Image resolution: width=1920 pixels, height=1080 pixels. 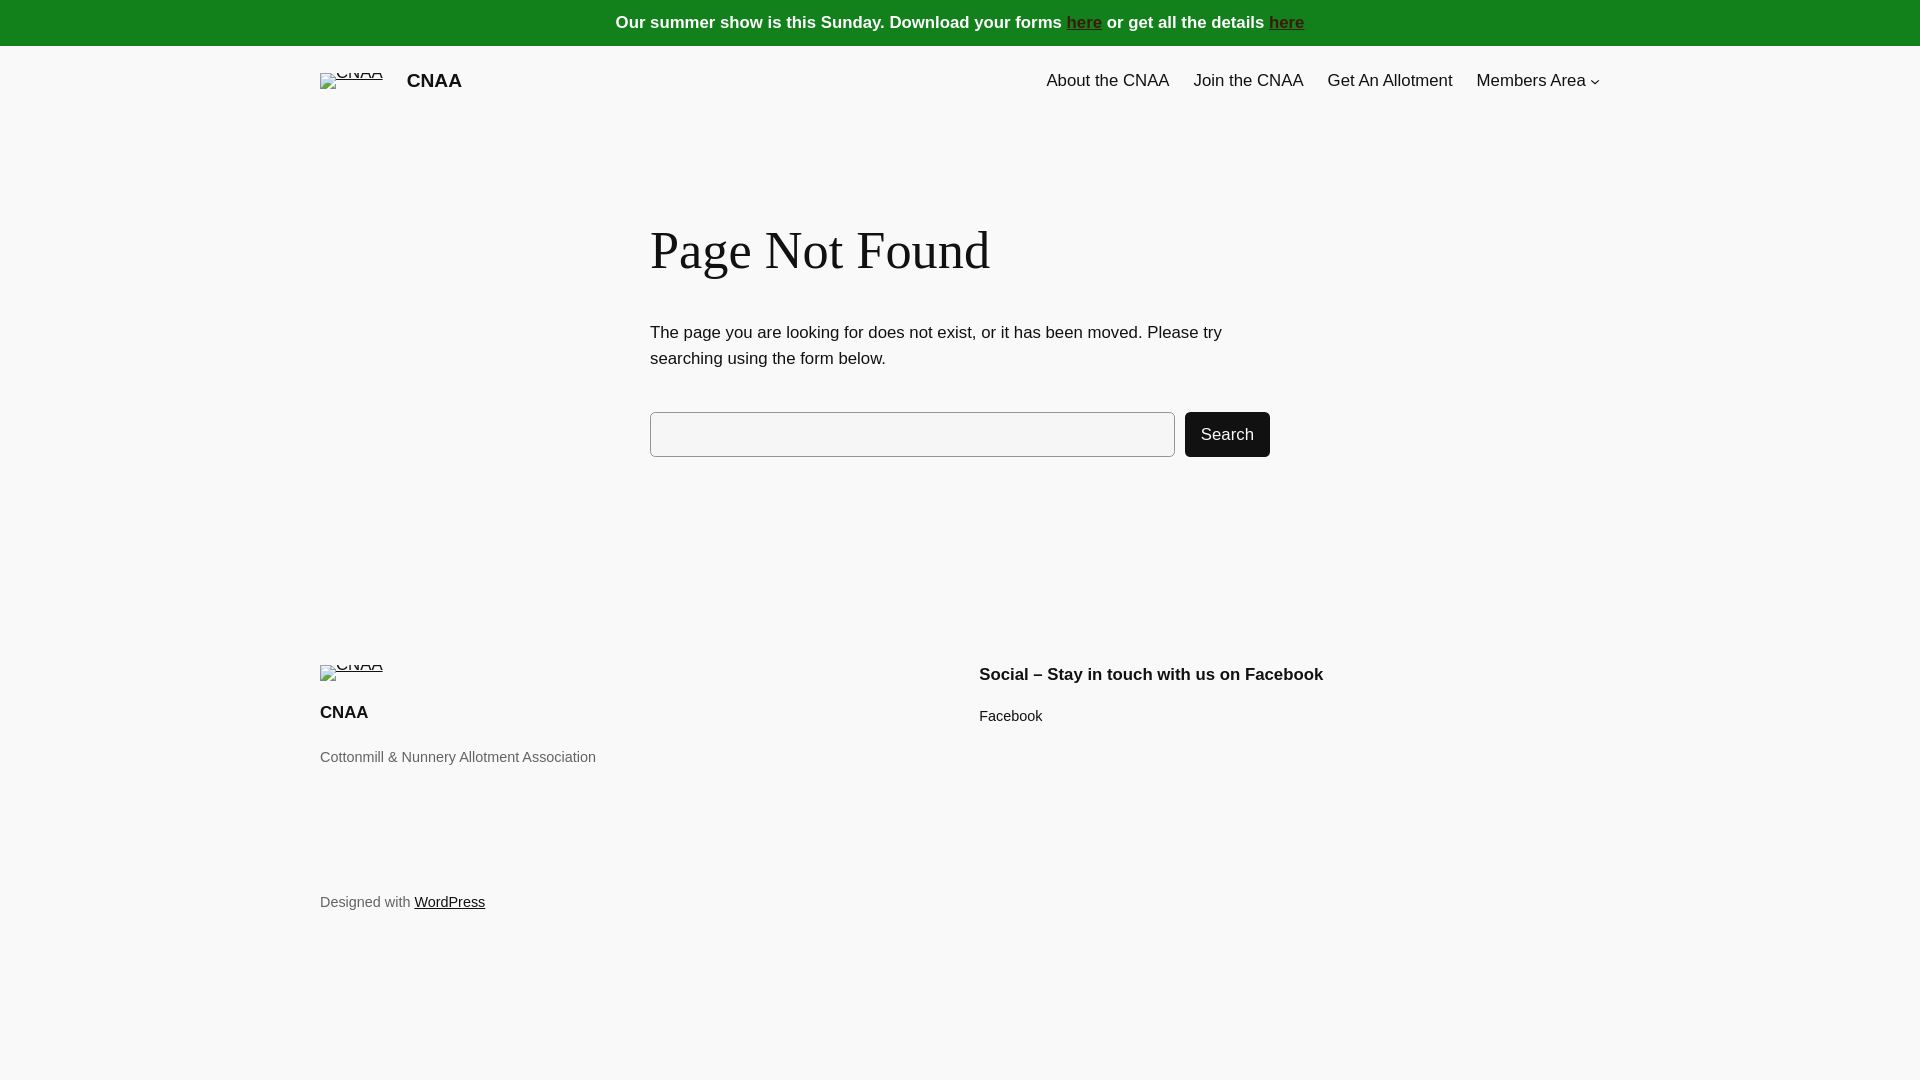 What do you see at coordinates (1286, 22) in the screenshot?
I see `here` at bounding box center [1286, 22].